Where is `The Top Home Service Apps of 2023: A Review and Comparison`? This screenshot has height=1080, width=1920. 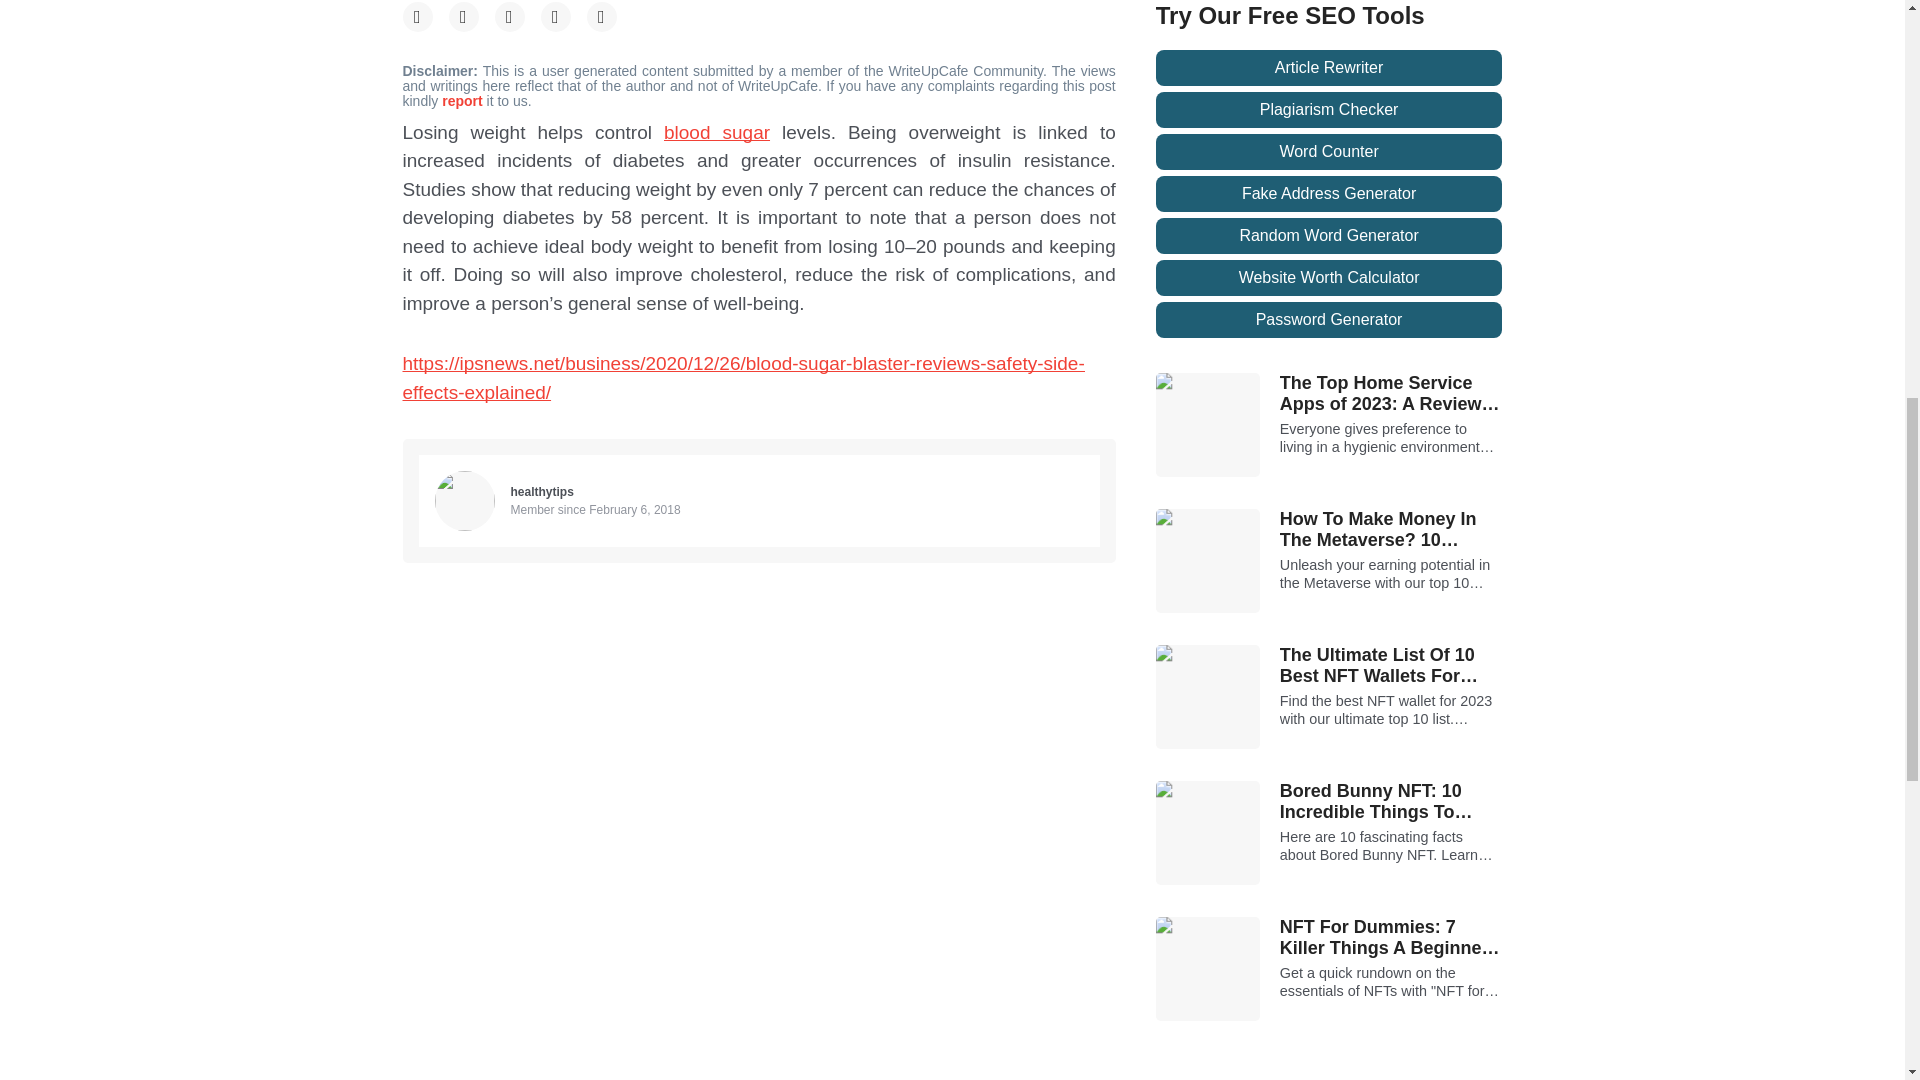
The Top Home Service Apps of 2023: A Review and Comparison is located at coordinates (1392, 394).